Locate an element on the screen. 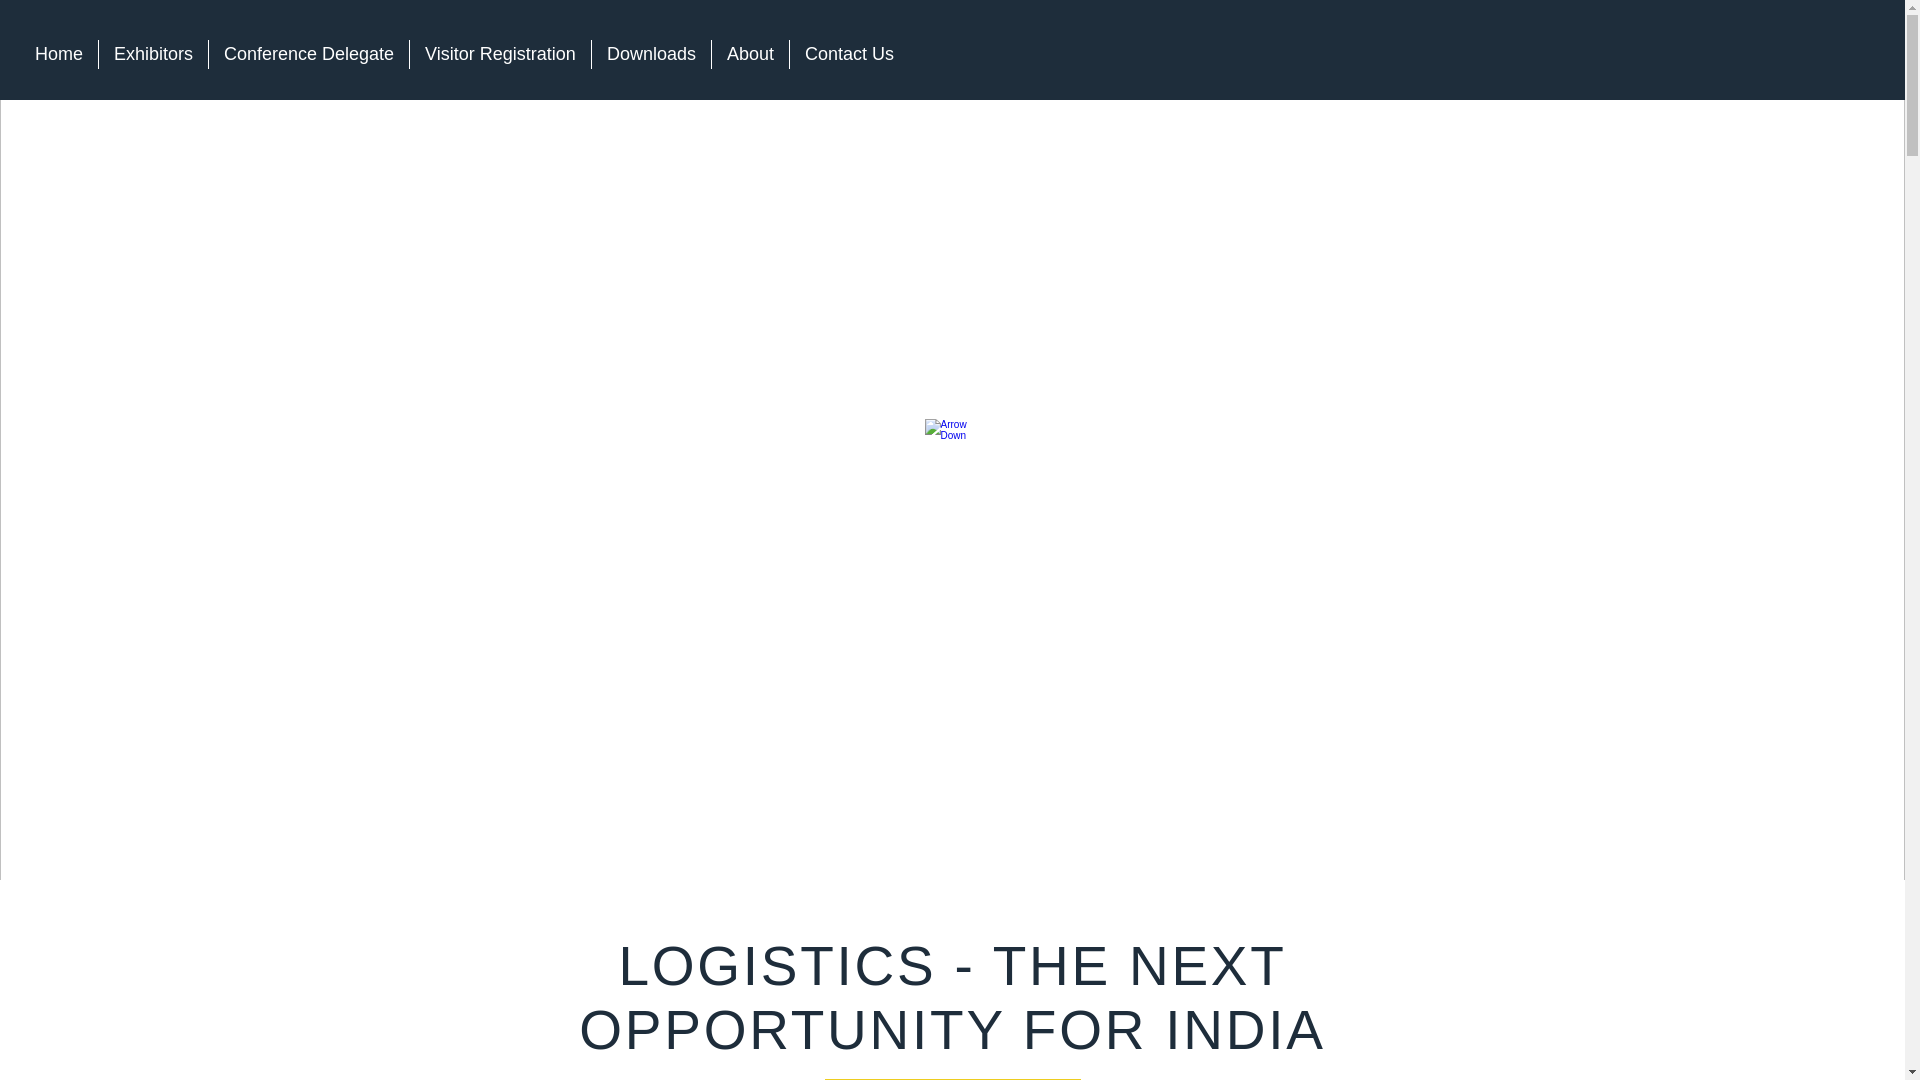 This screenshot has height=1080, width=1920. About is located at coordinates (750, 54).